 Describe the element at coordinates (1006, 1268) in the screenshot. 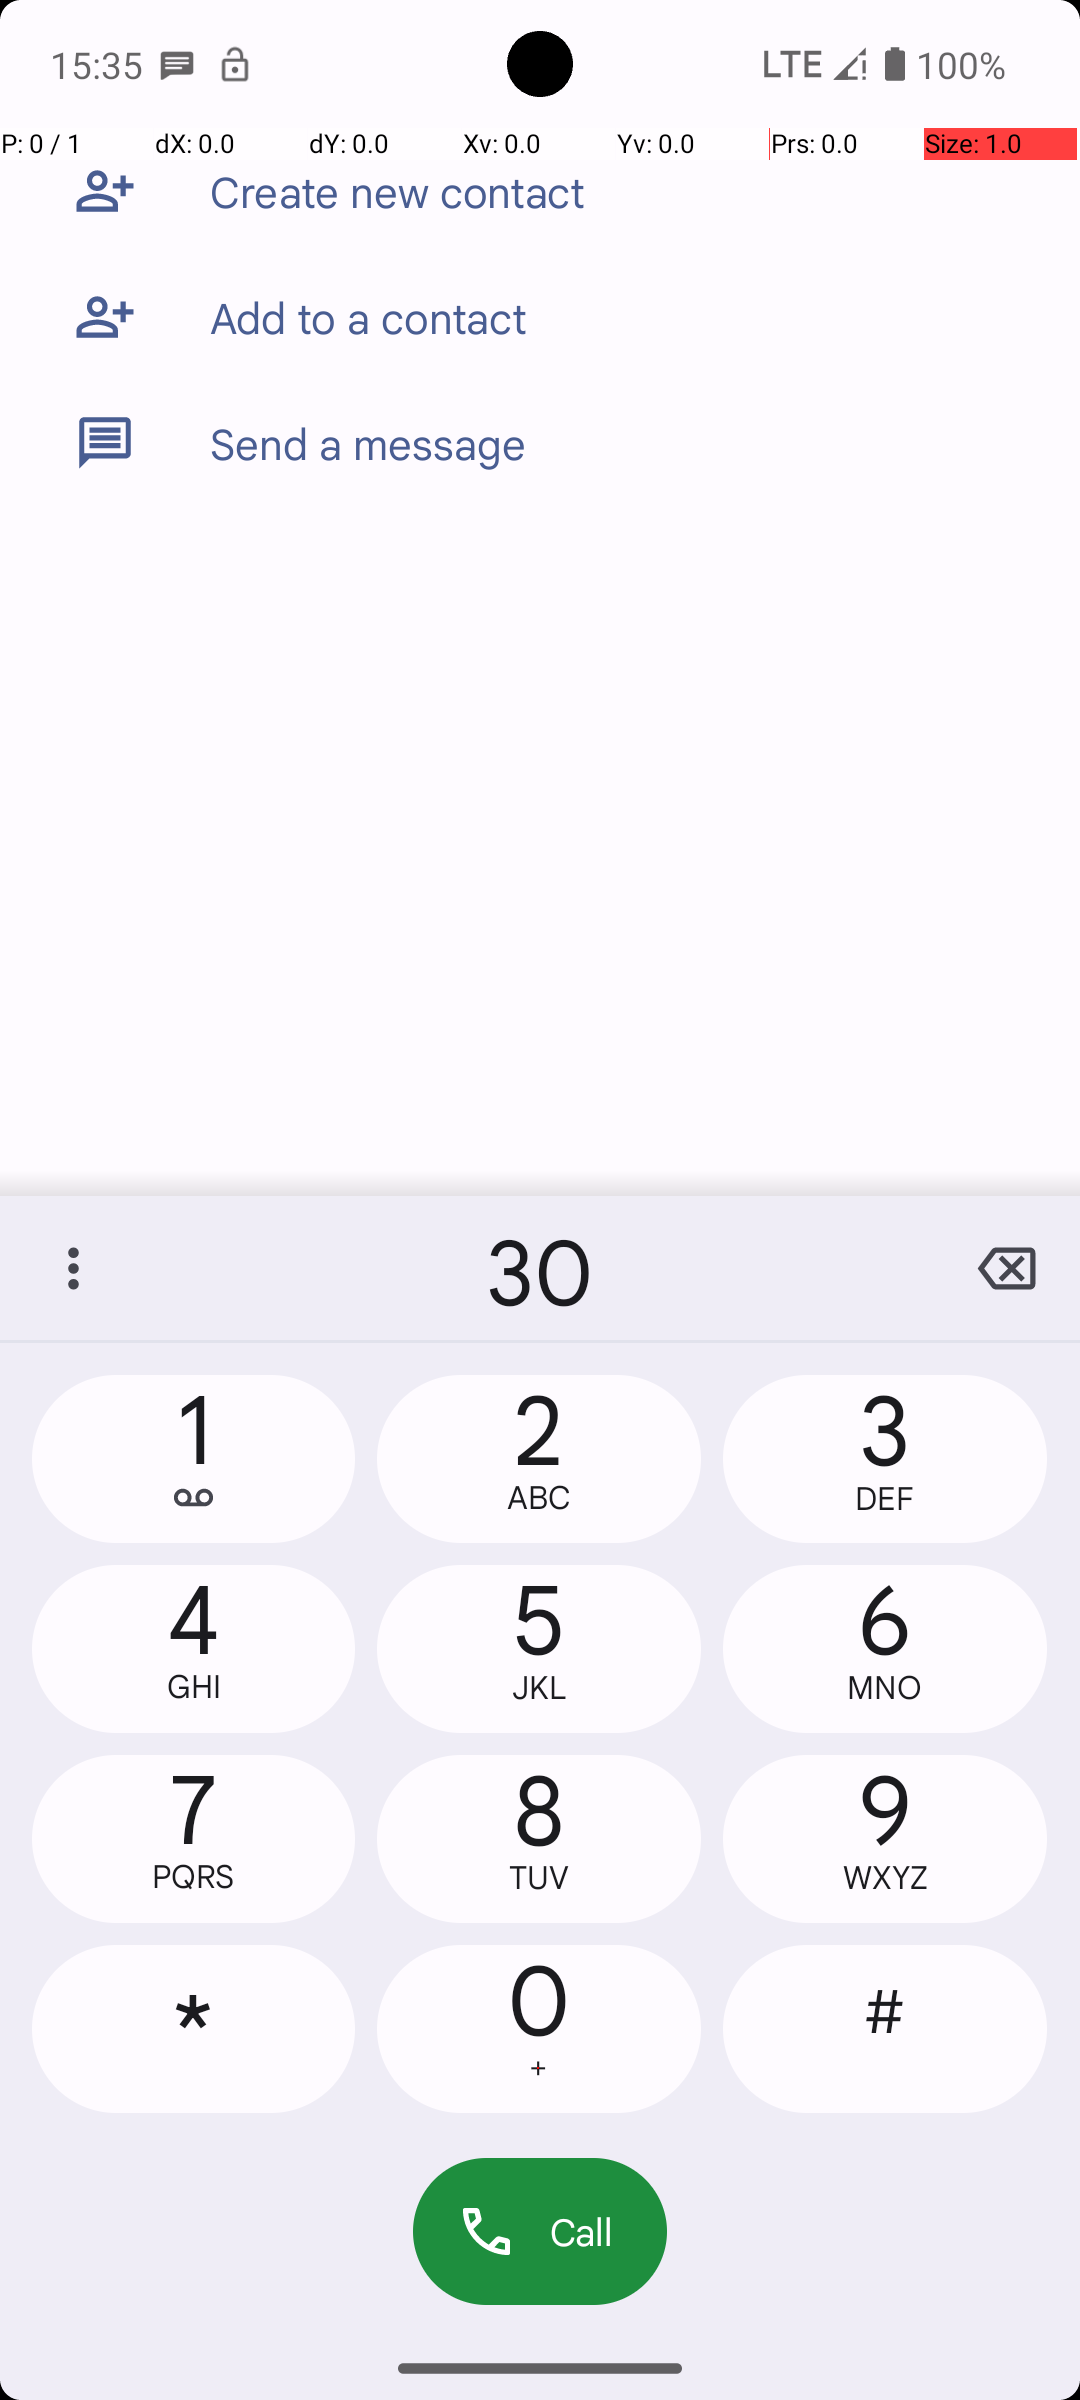

I see `backspace` at that location.